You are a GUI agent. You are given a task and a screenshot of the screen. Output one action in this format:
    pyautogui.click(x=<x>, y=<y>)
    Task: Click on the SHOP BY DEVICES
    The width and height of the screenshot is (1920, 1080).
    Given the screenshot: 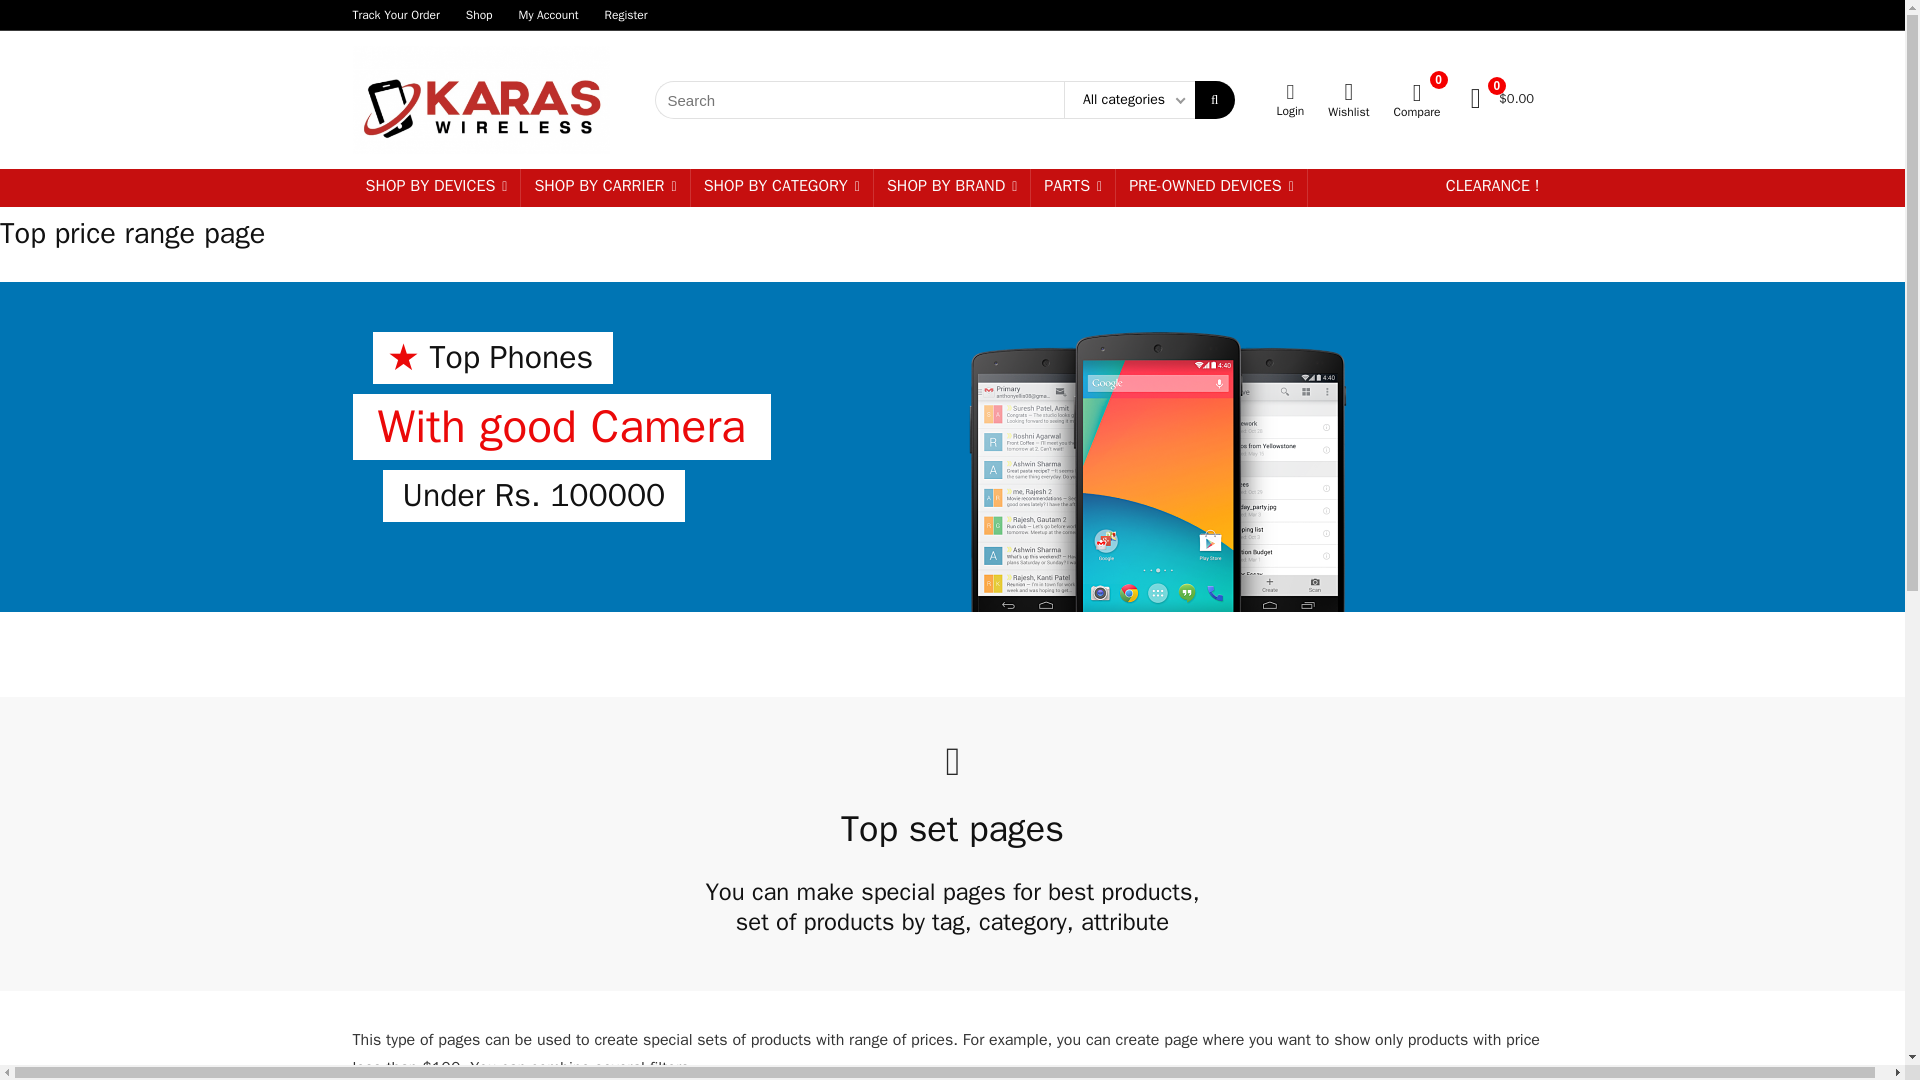 What is the action you would take?
    pyautogui.click(x=436, y=188)
    